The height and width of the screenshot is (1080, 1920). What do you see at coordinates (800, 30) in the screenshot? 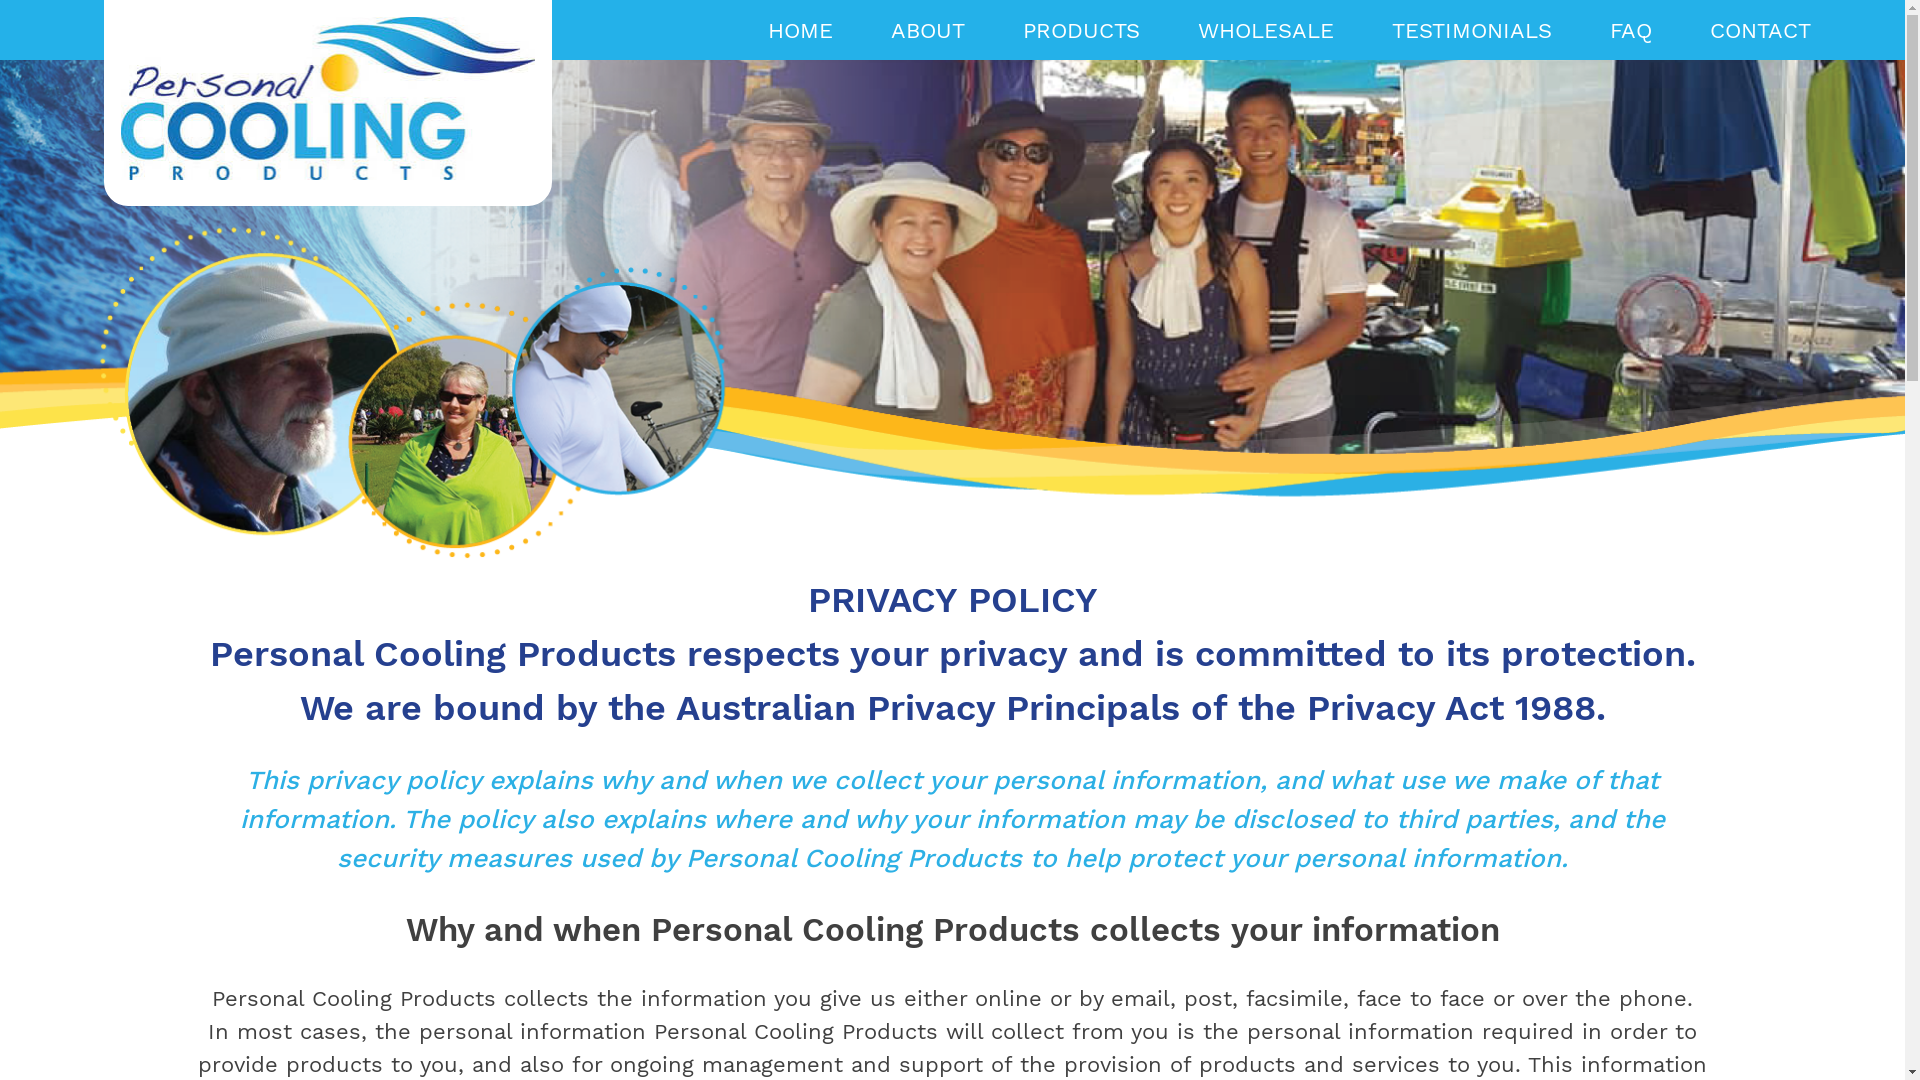
I see `HOME` at bounding box center [800, 30].